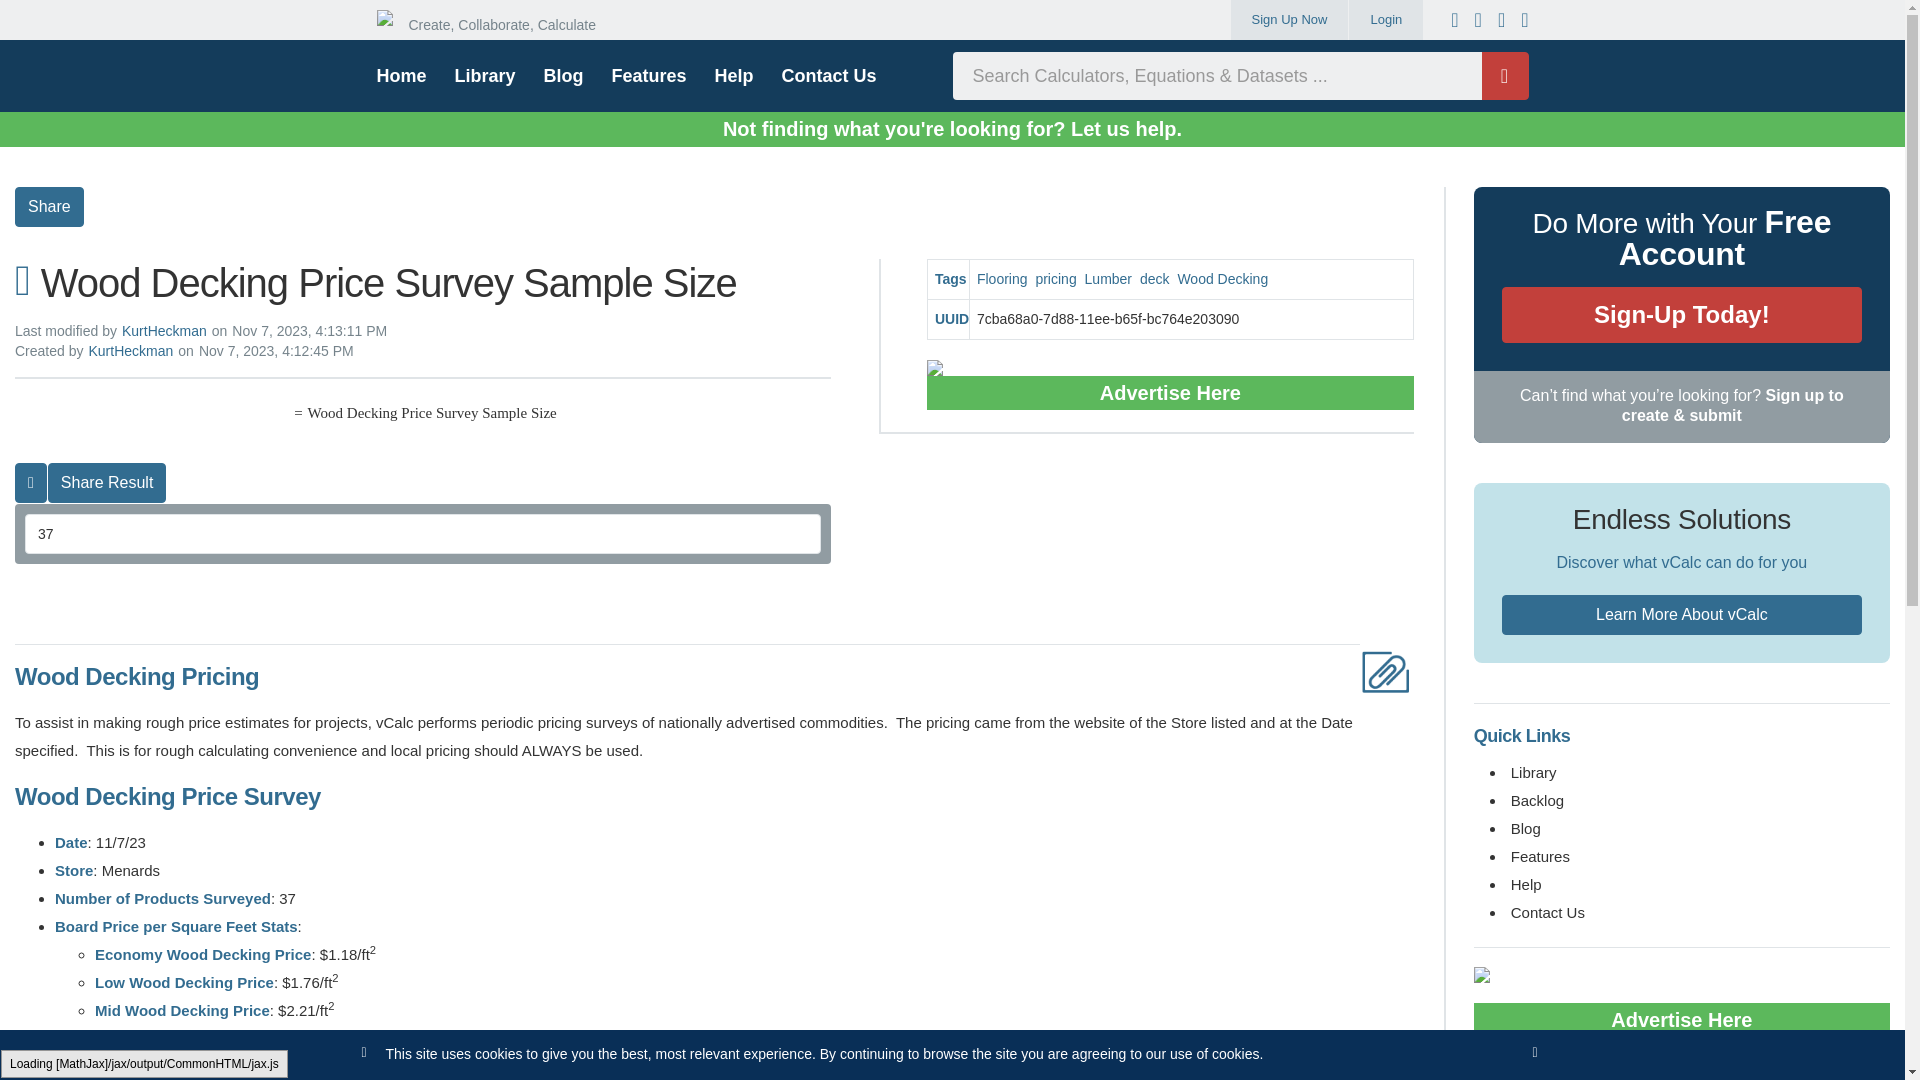 The width and height of the screenshot is (1920, 1080). I want to click on Sign Up Now, so click(1290, 20).